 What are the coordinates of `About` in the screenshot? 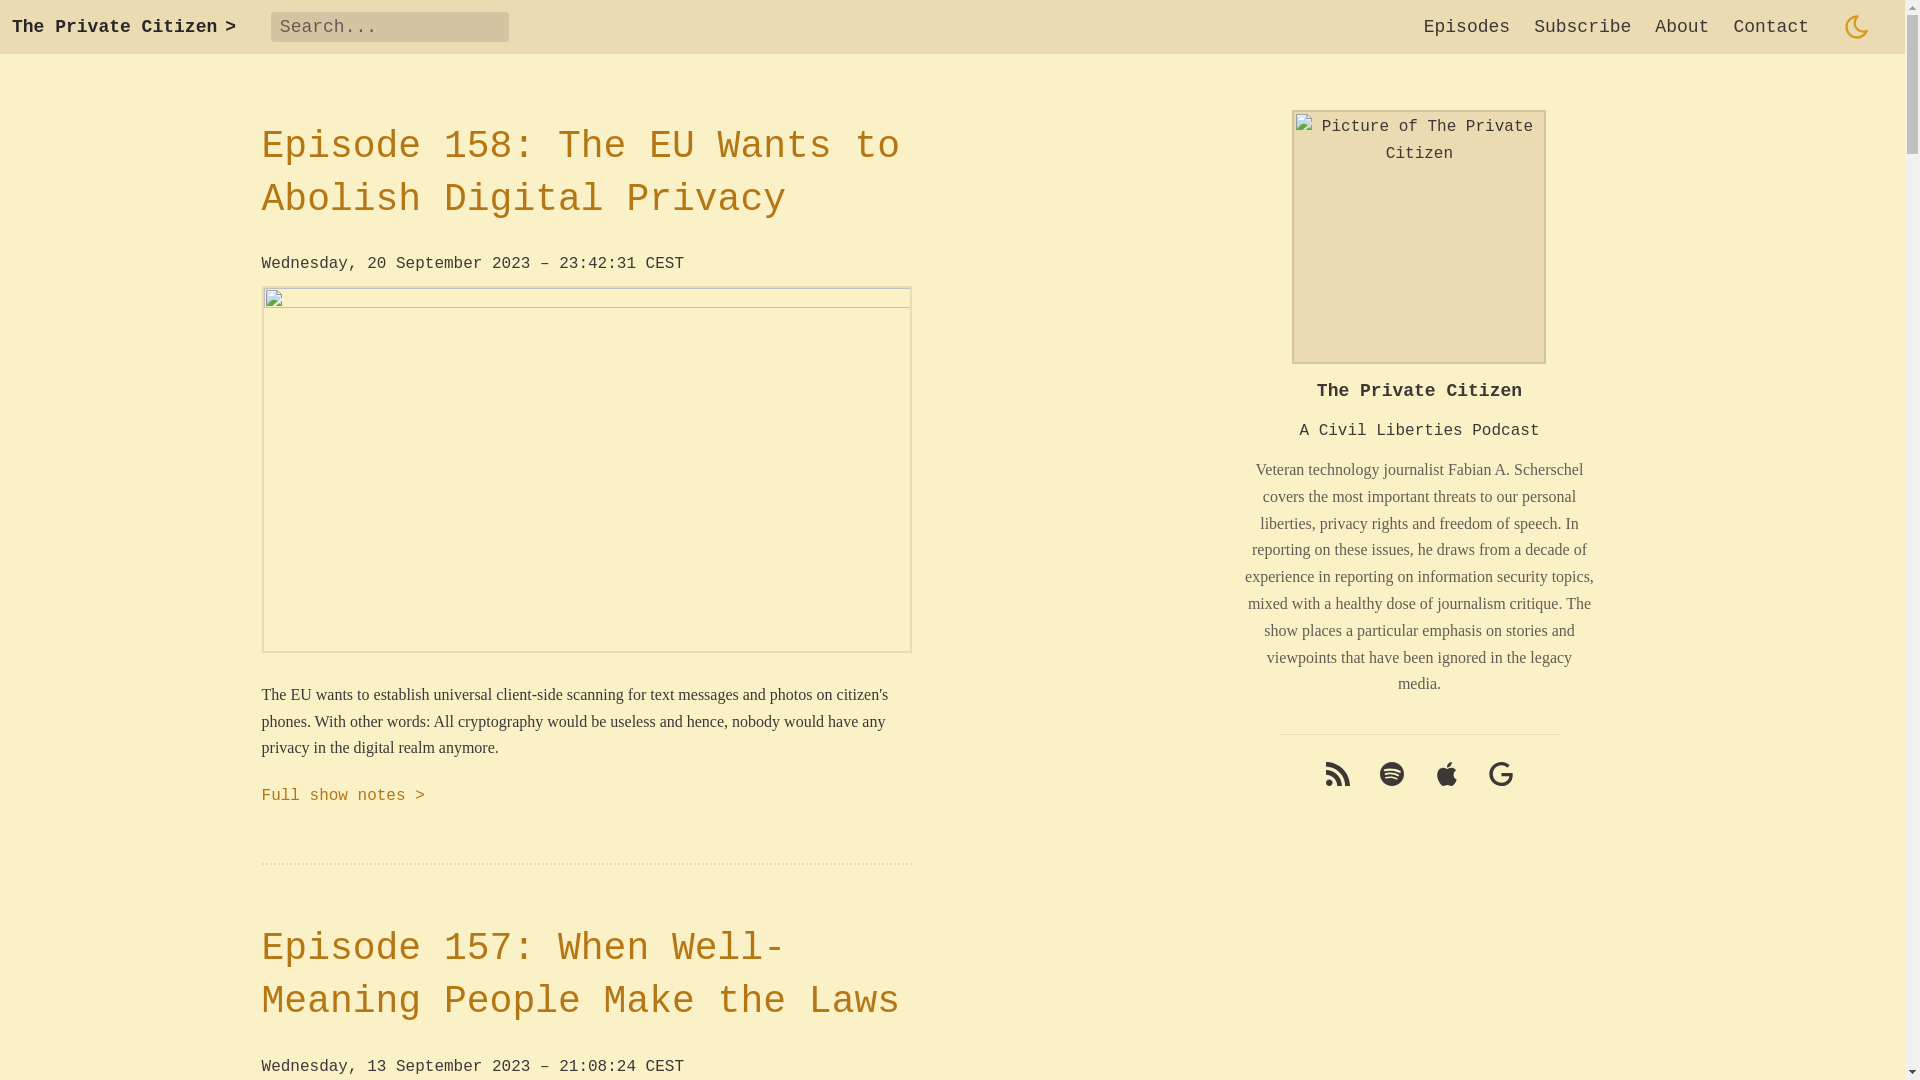 It's located at (1682, 26).